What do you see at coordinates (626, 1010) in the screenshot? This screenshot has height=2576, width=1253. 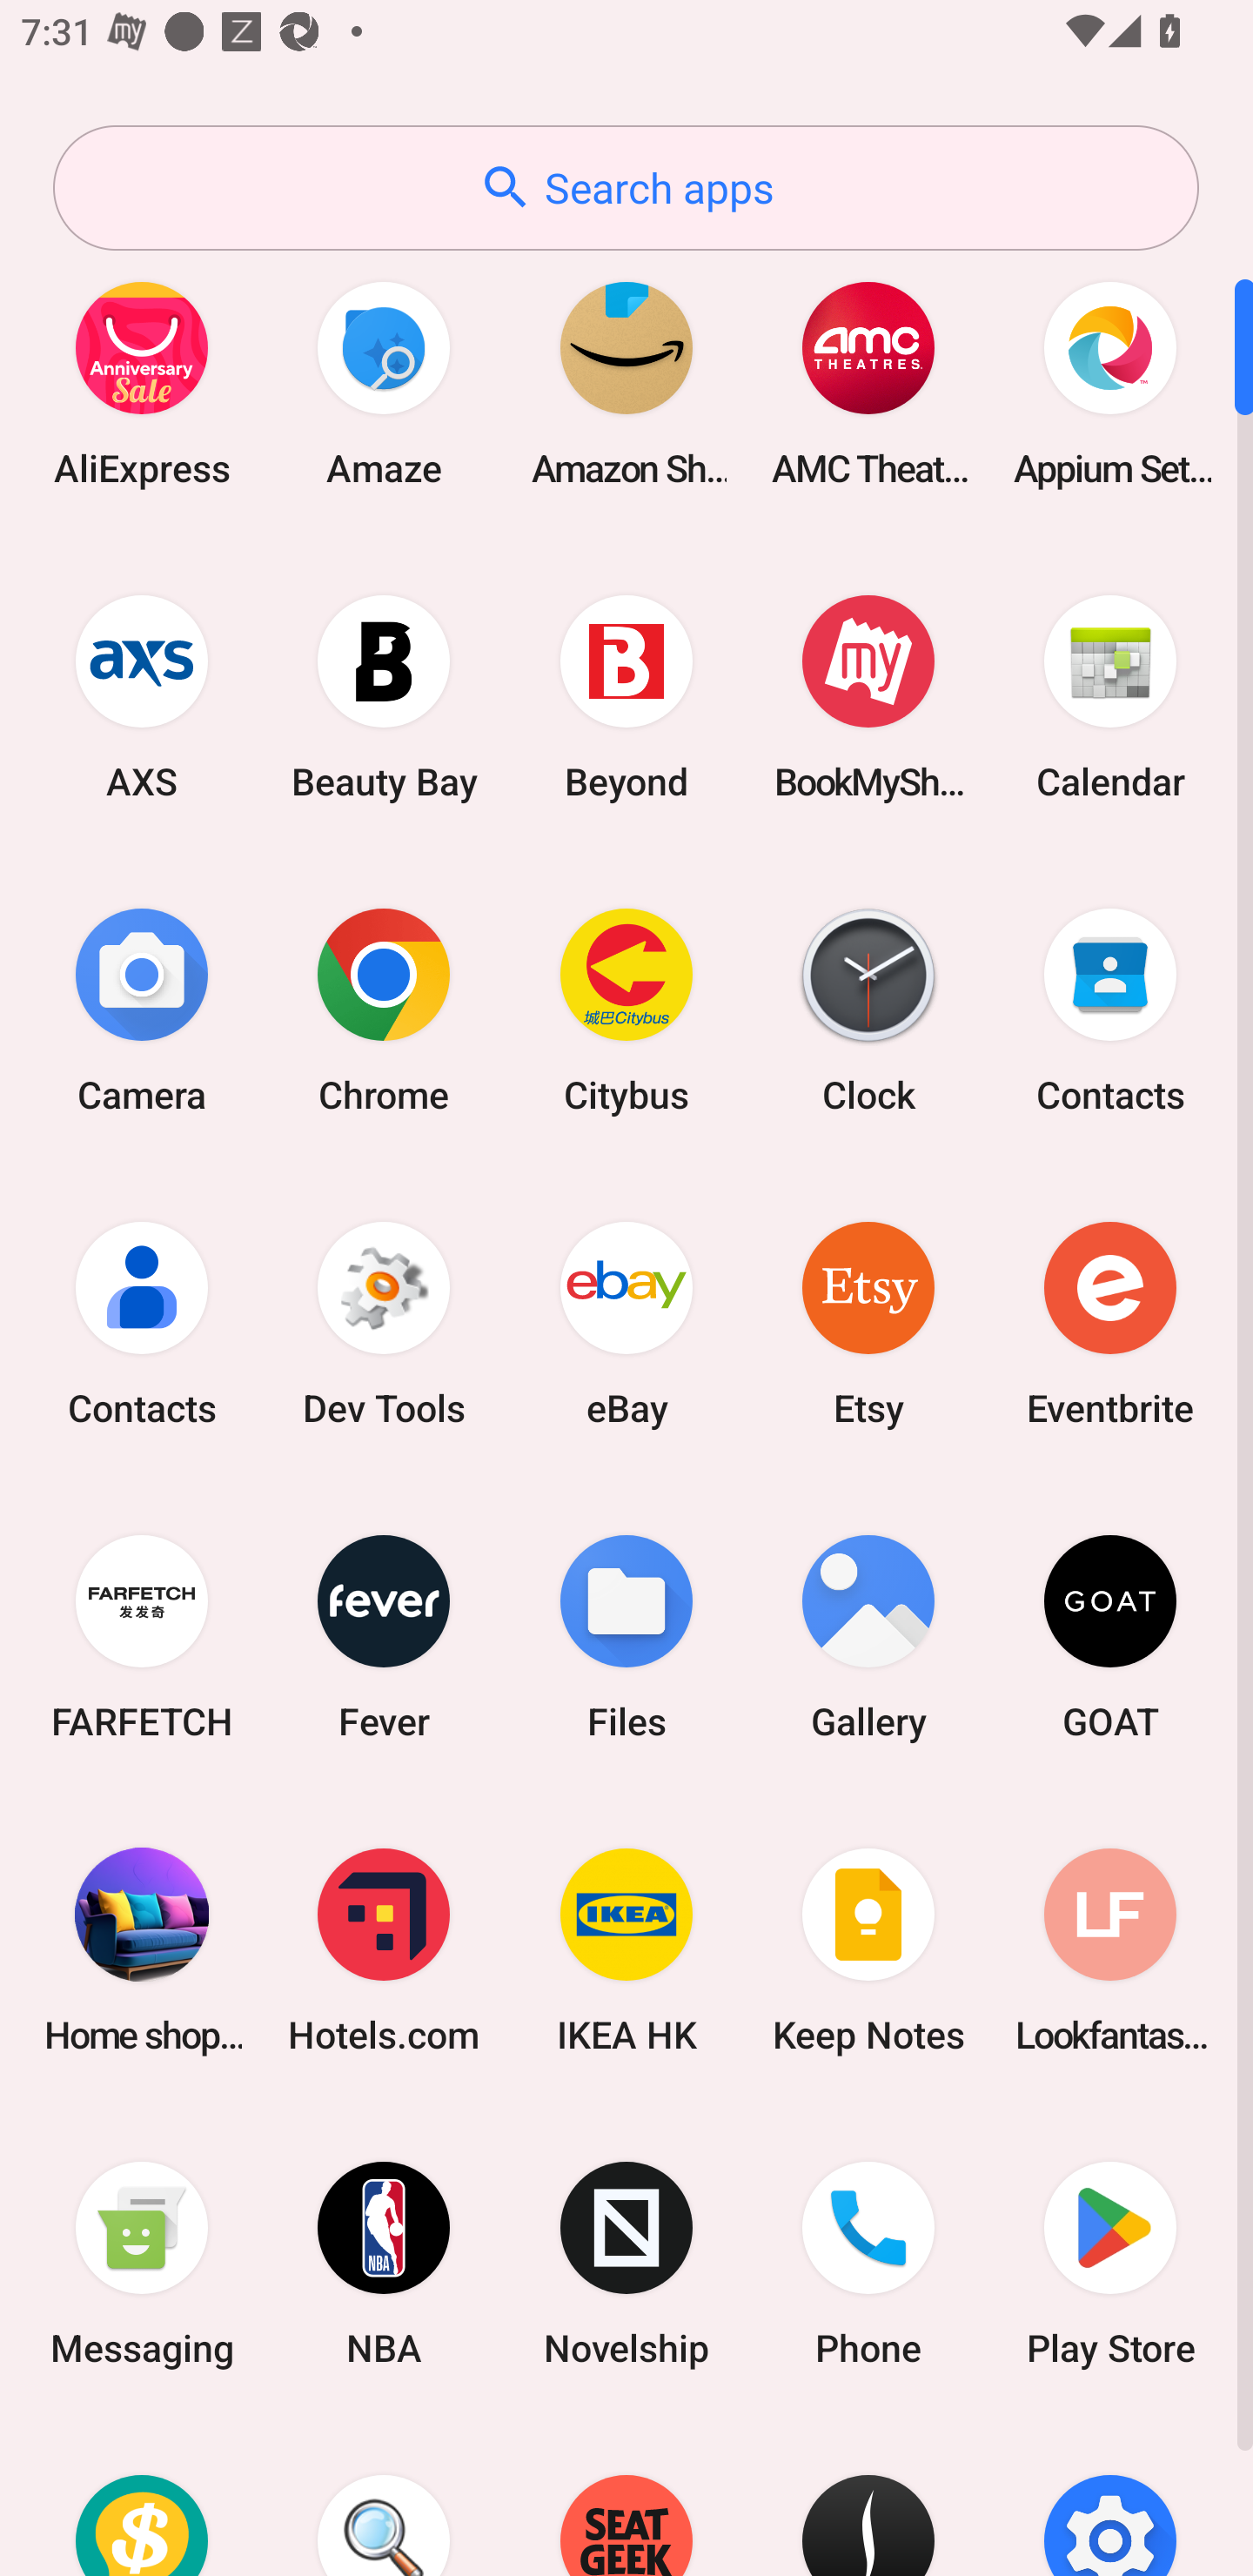 I see `Citybus` at bounding box center [626, 1010].